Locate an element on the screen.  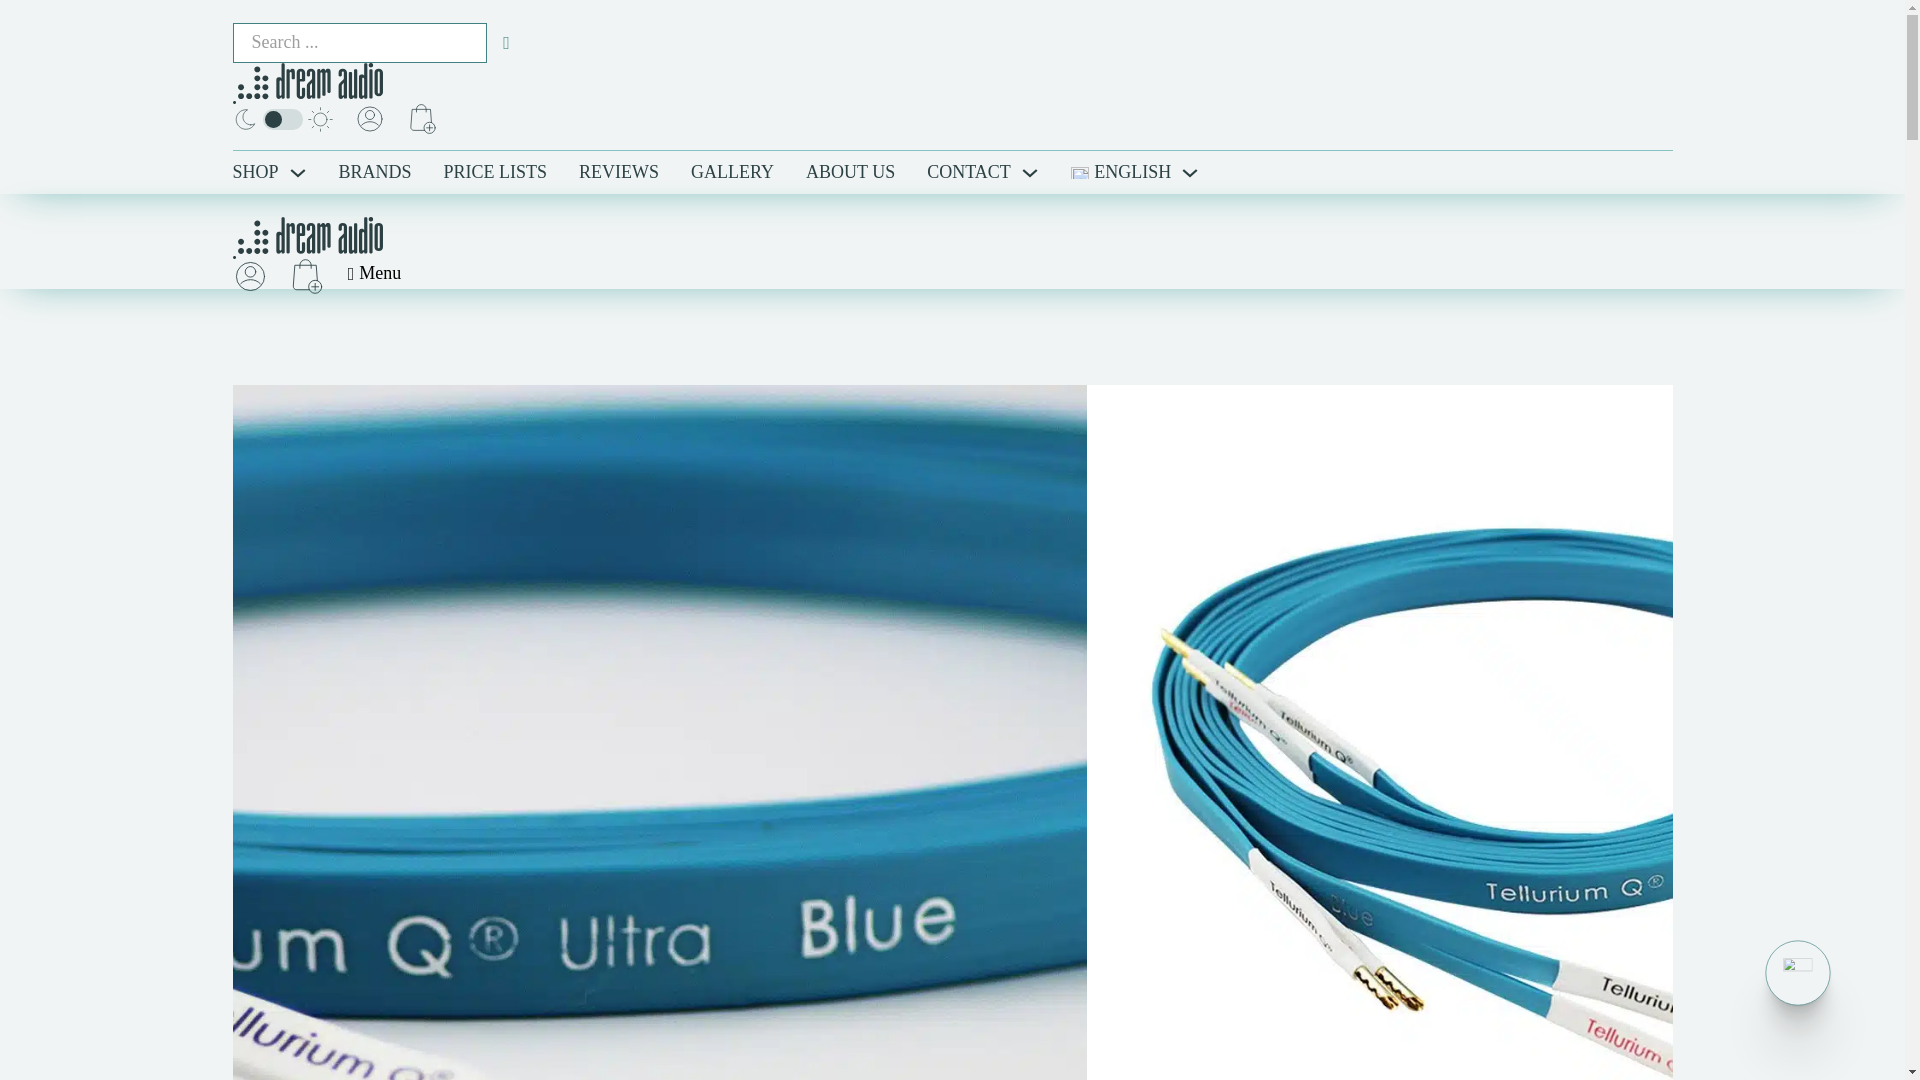
English is located at coordinates (1121, 172).